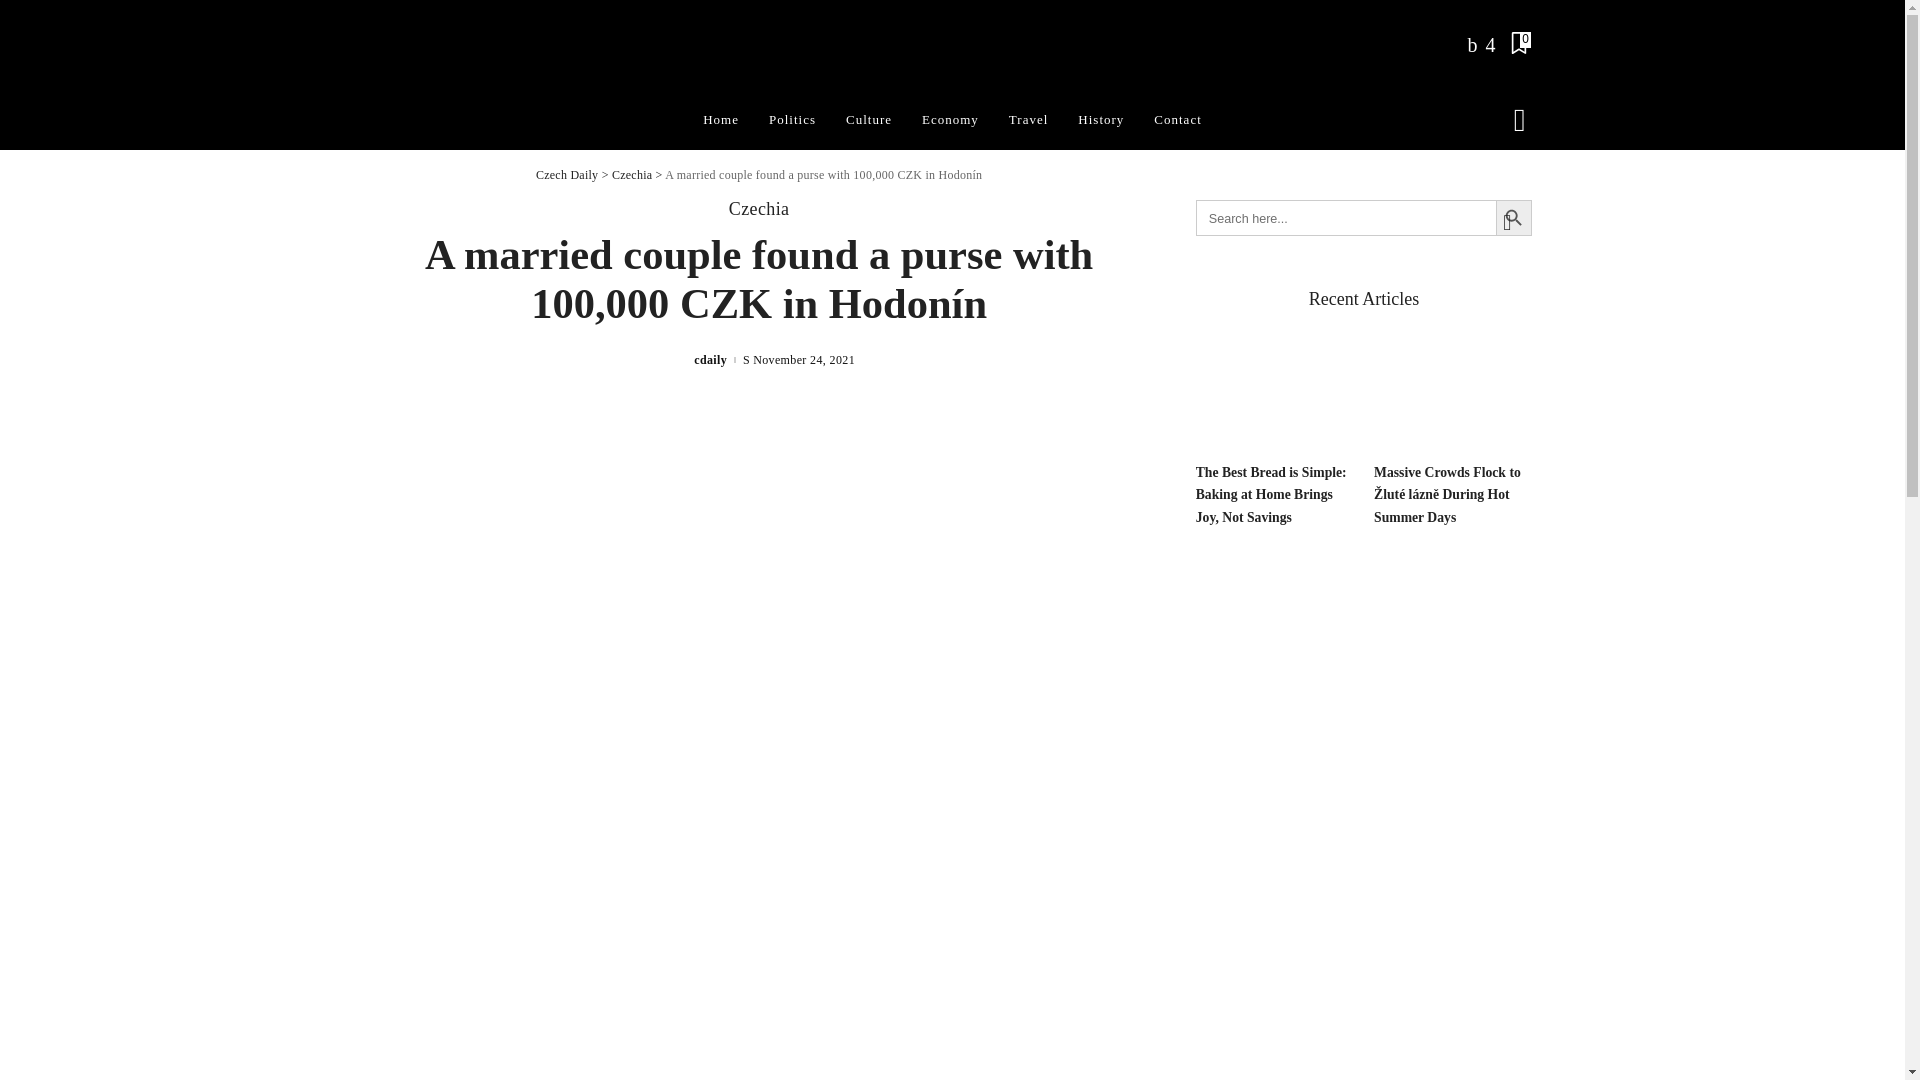  I want to click on Economy, so click(950, 120).